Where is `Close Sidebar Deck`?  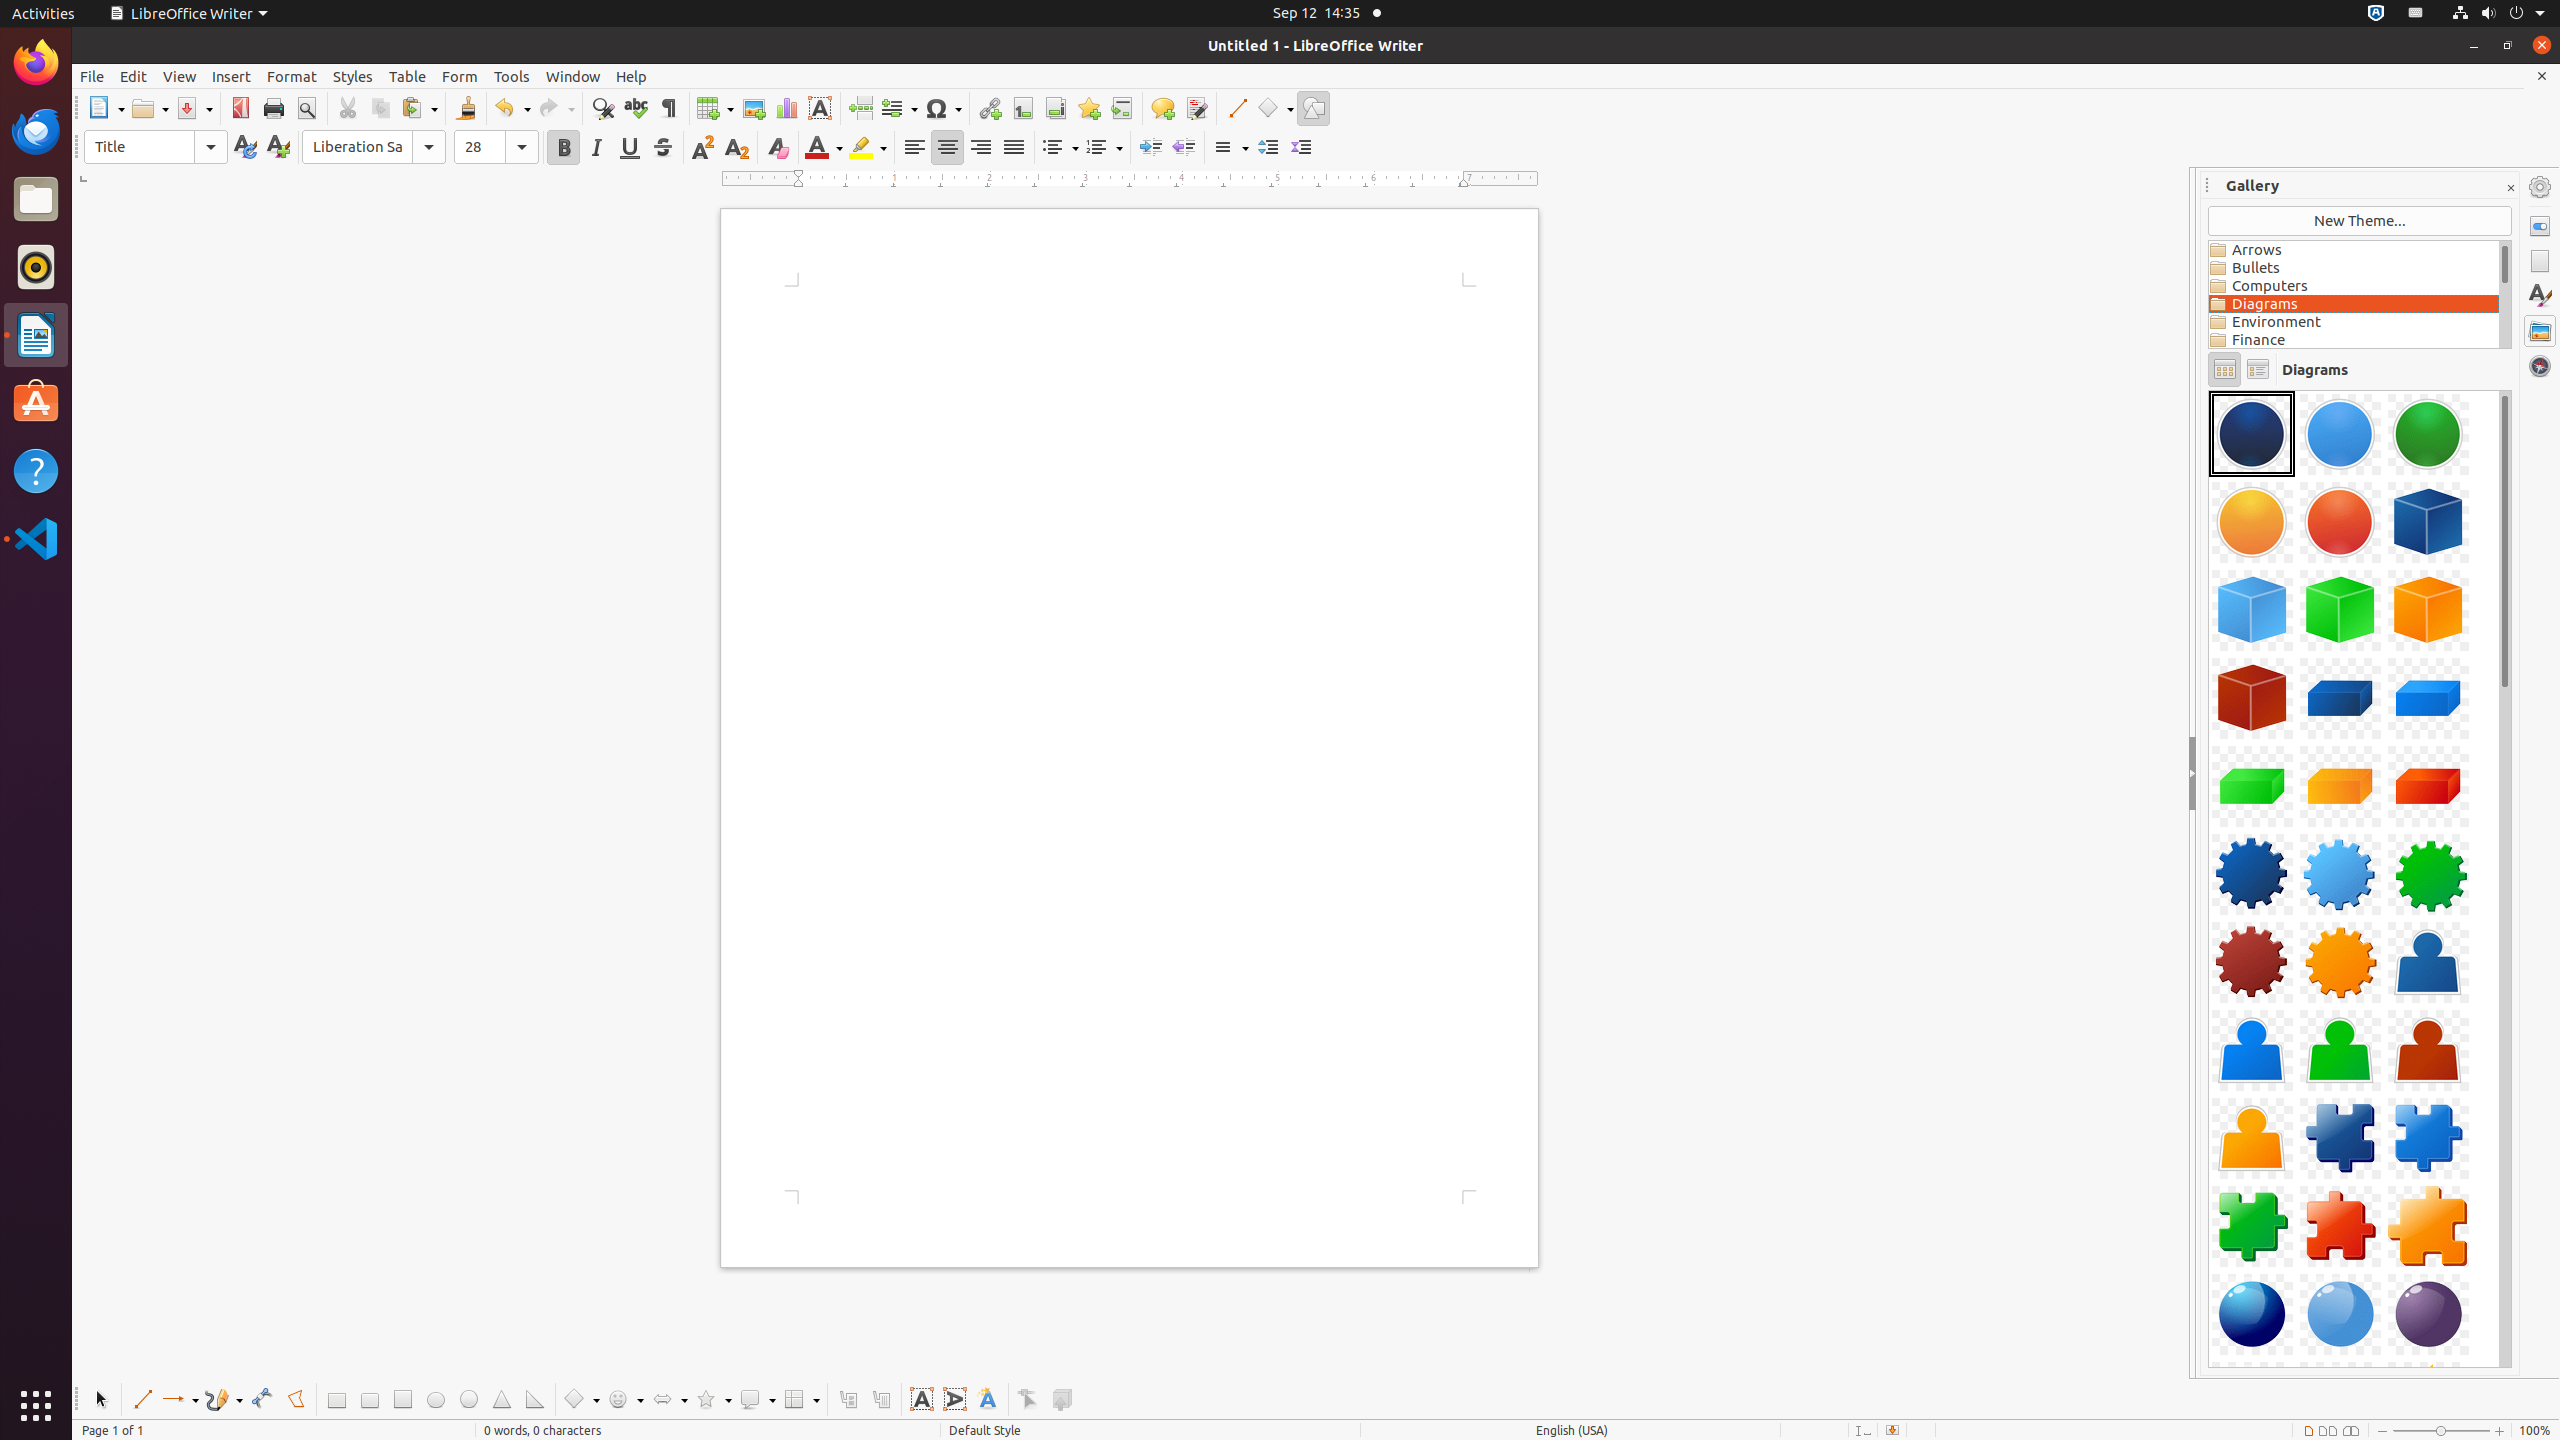
Close Sidebar Deck is located at coordinates (2510, 188).